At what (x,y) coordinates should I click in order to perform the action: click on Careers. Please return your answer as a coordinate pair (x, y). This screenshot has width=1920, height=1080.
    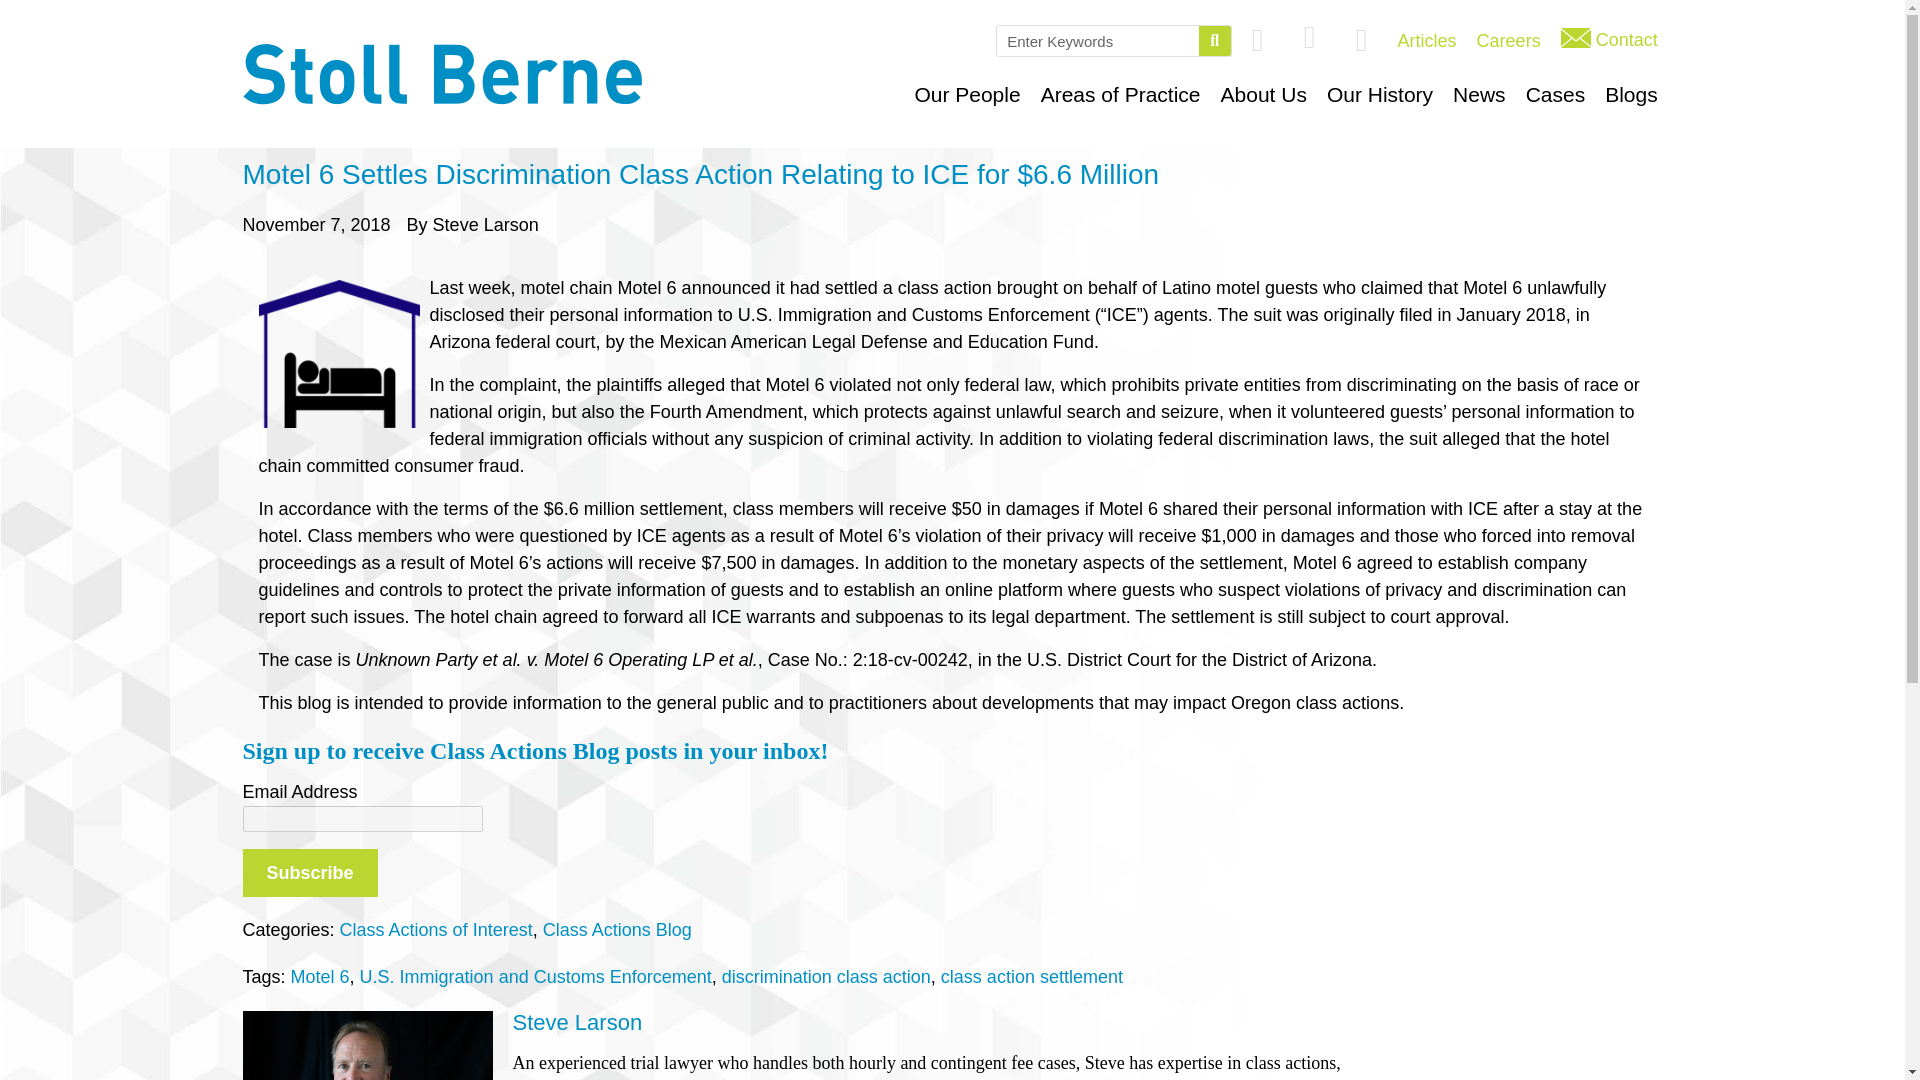
    Looking at the image, I should click on (1508, 41).